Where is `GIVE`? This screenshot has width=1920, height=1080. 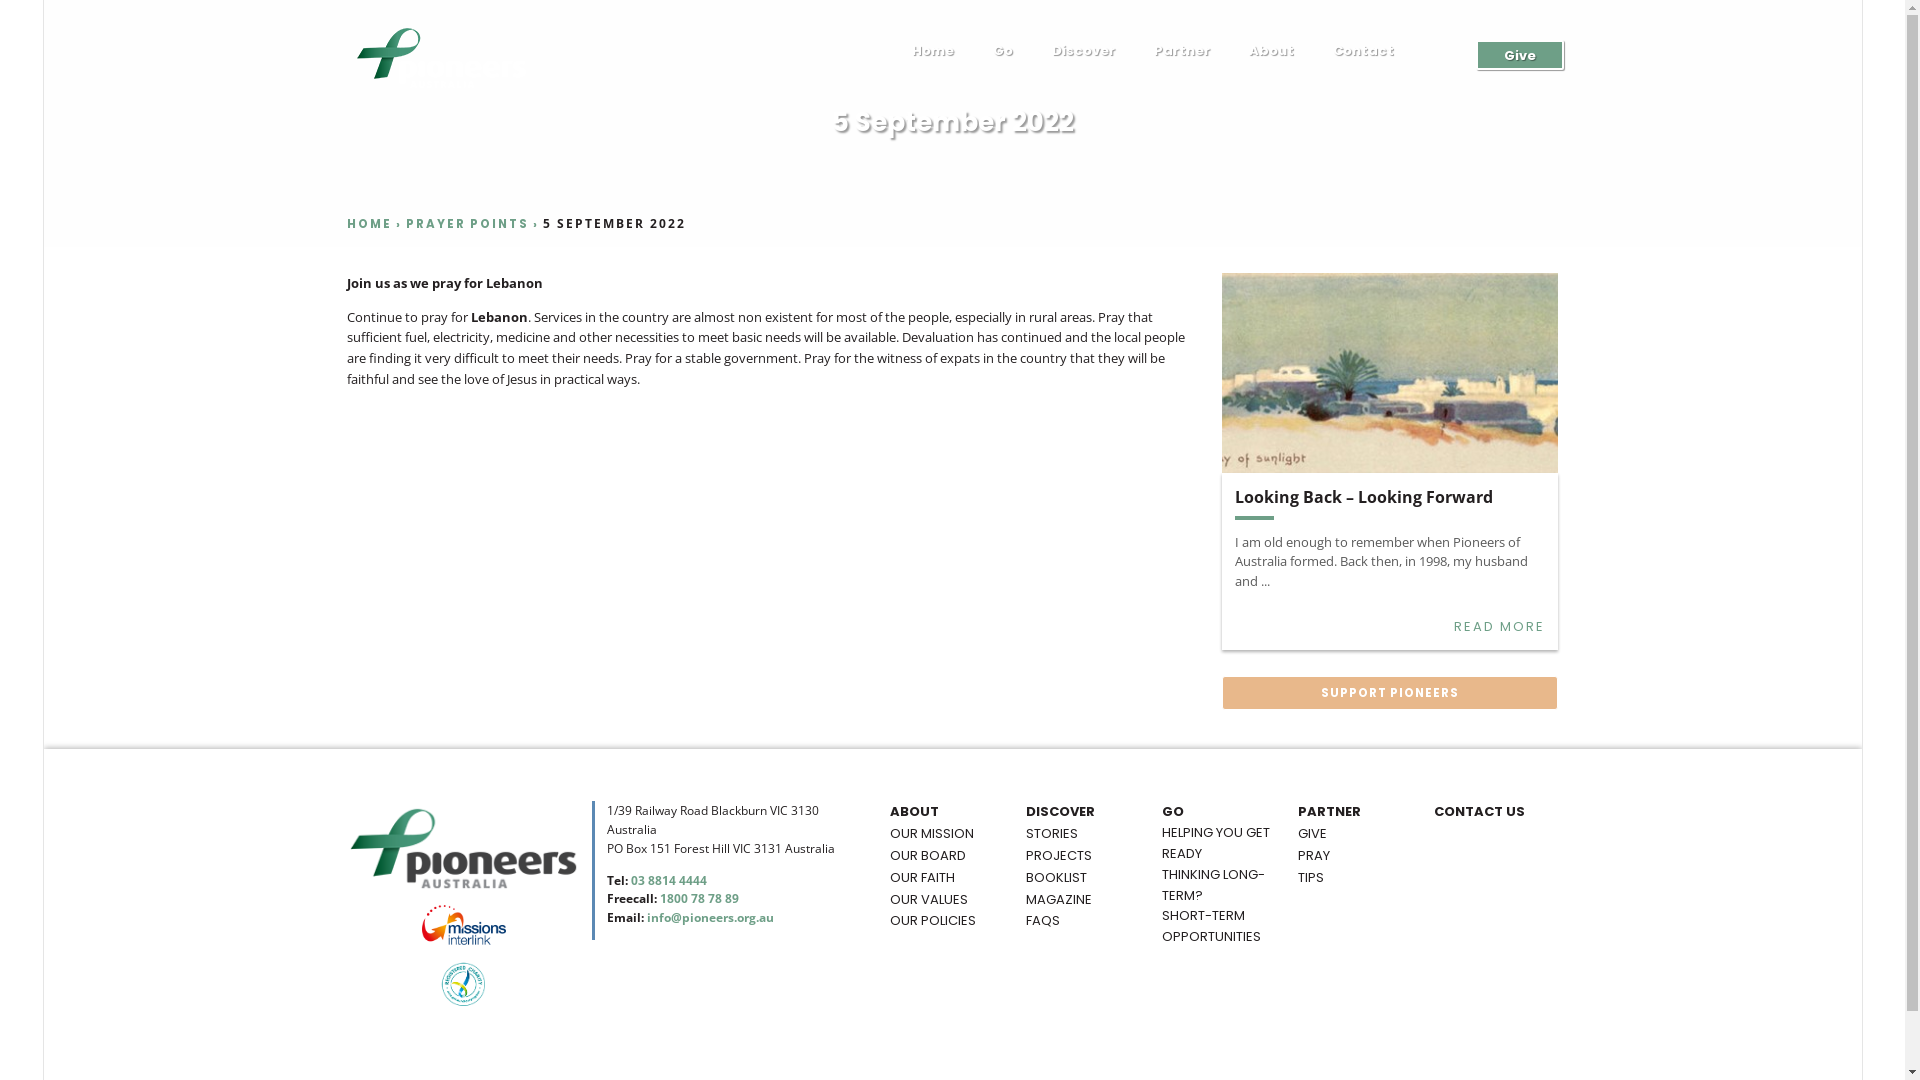 GIVE is located at coordinates (1312, 834).